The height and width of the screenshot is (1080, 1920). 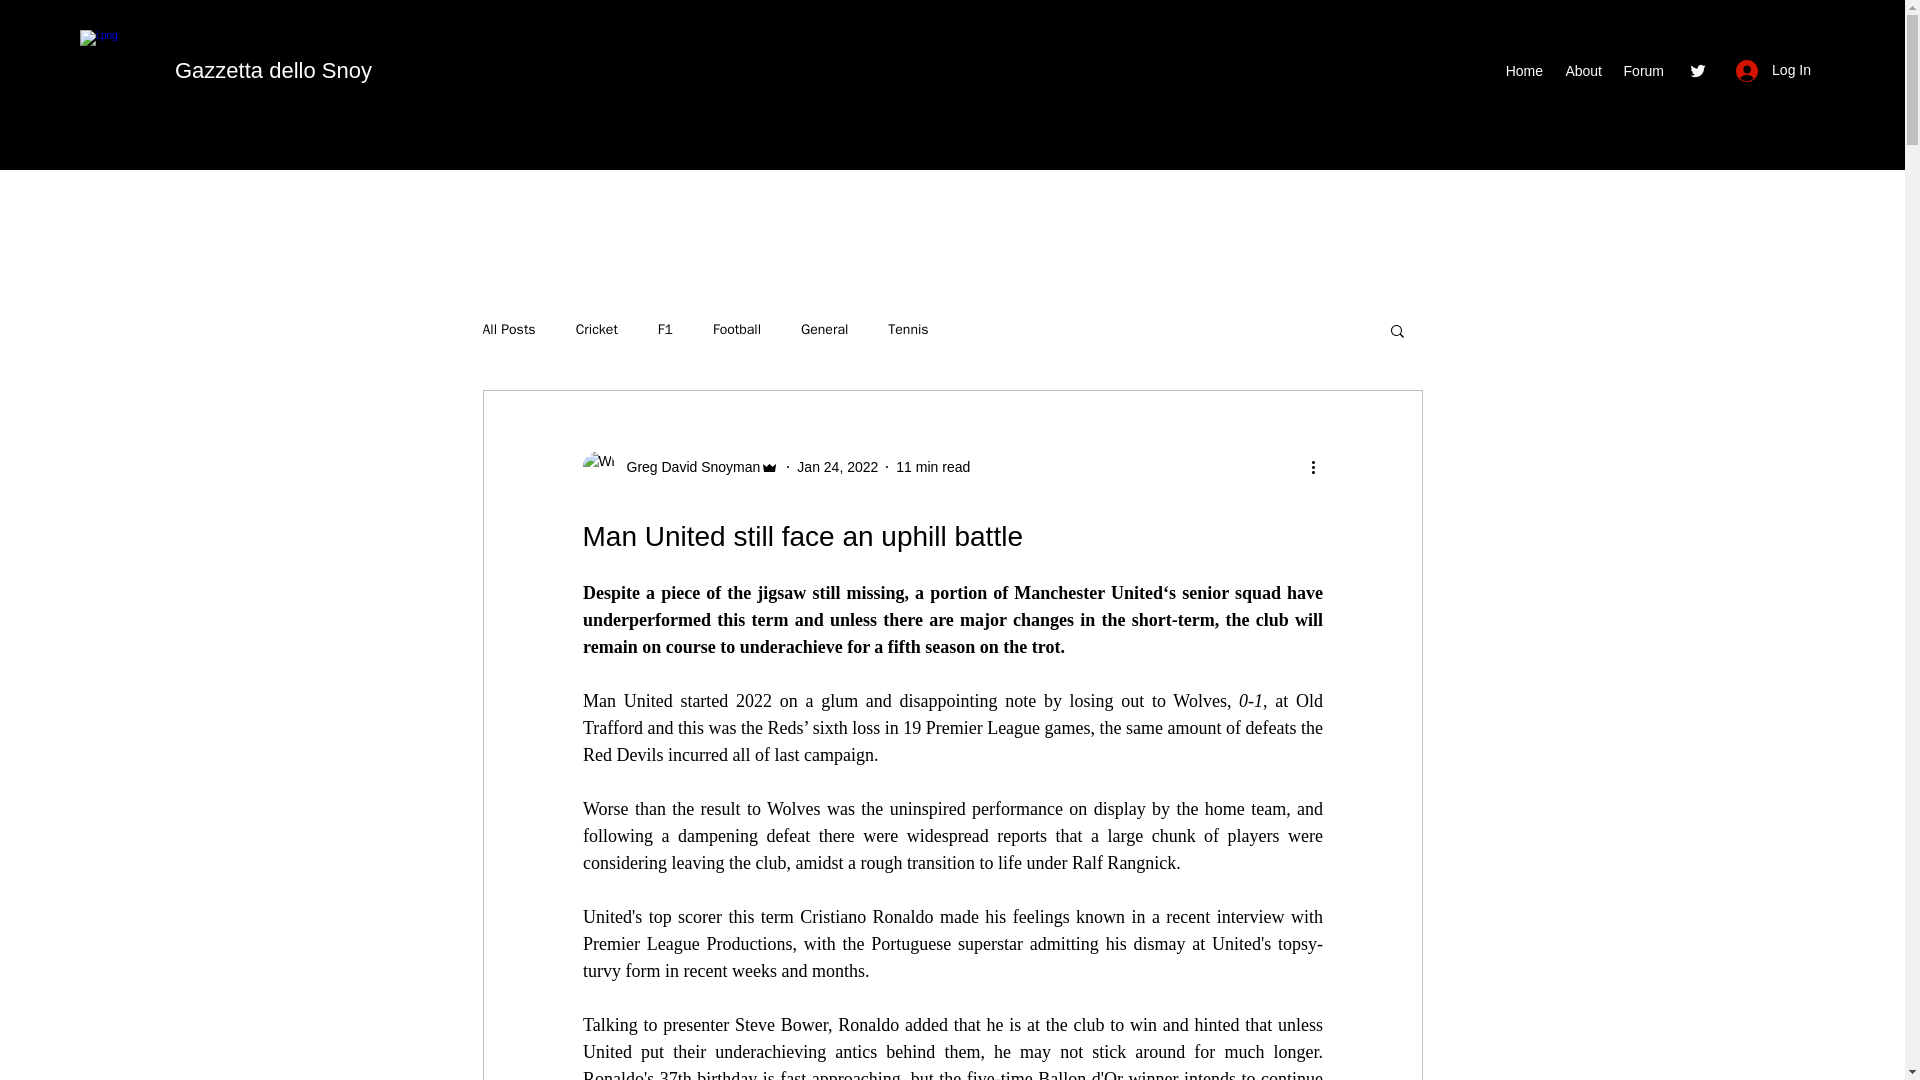 What do you see at coordinates (508, 330) in the screenshot?
I see `All Posts` at bounding box center [508, 330].